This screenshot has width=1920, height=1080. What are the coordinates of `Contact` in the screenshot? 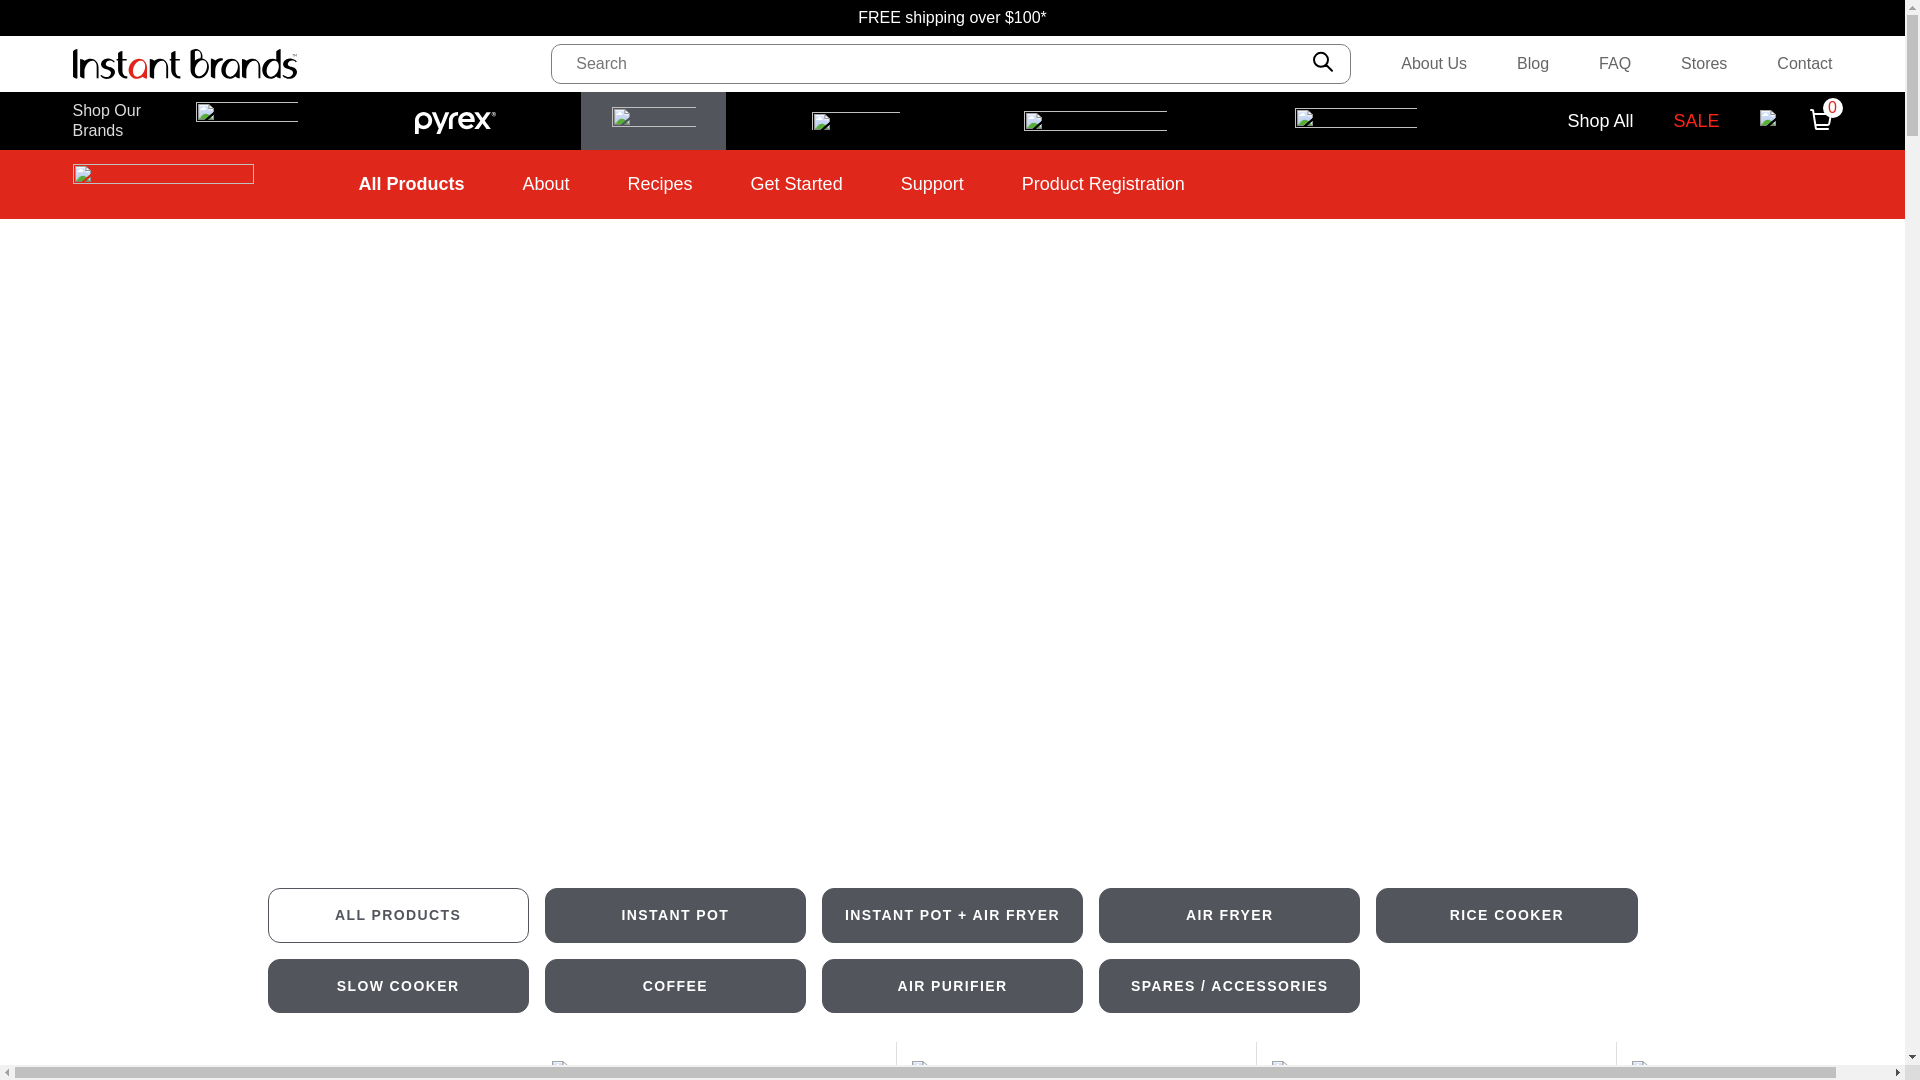 It's located at (1804, 63).